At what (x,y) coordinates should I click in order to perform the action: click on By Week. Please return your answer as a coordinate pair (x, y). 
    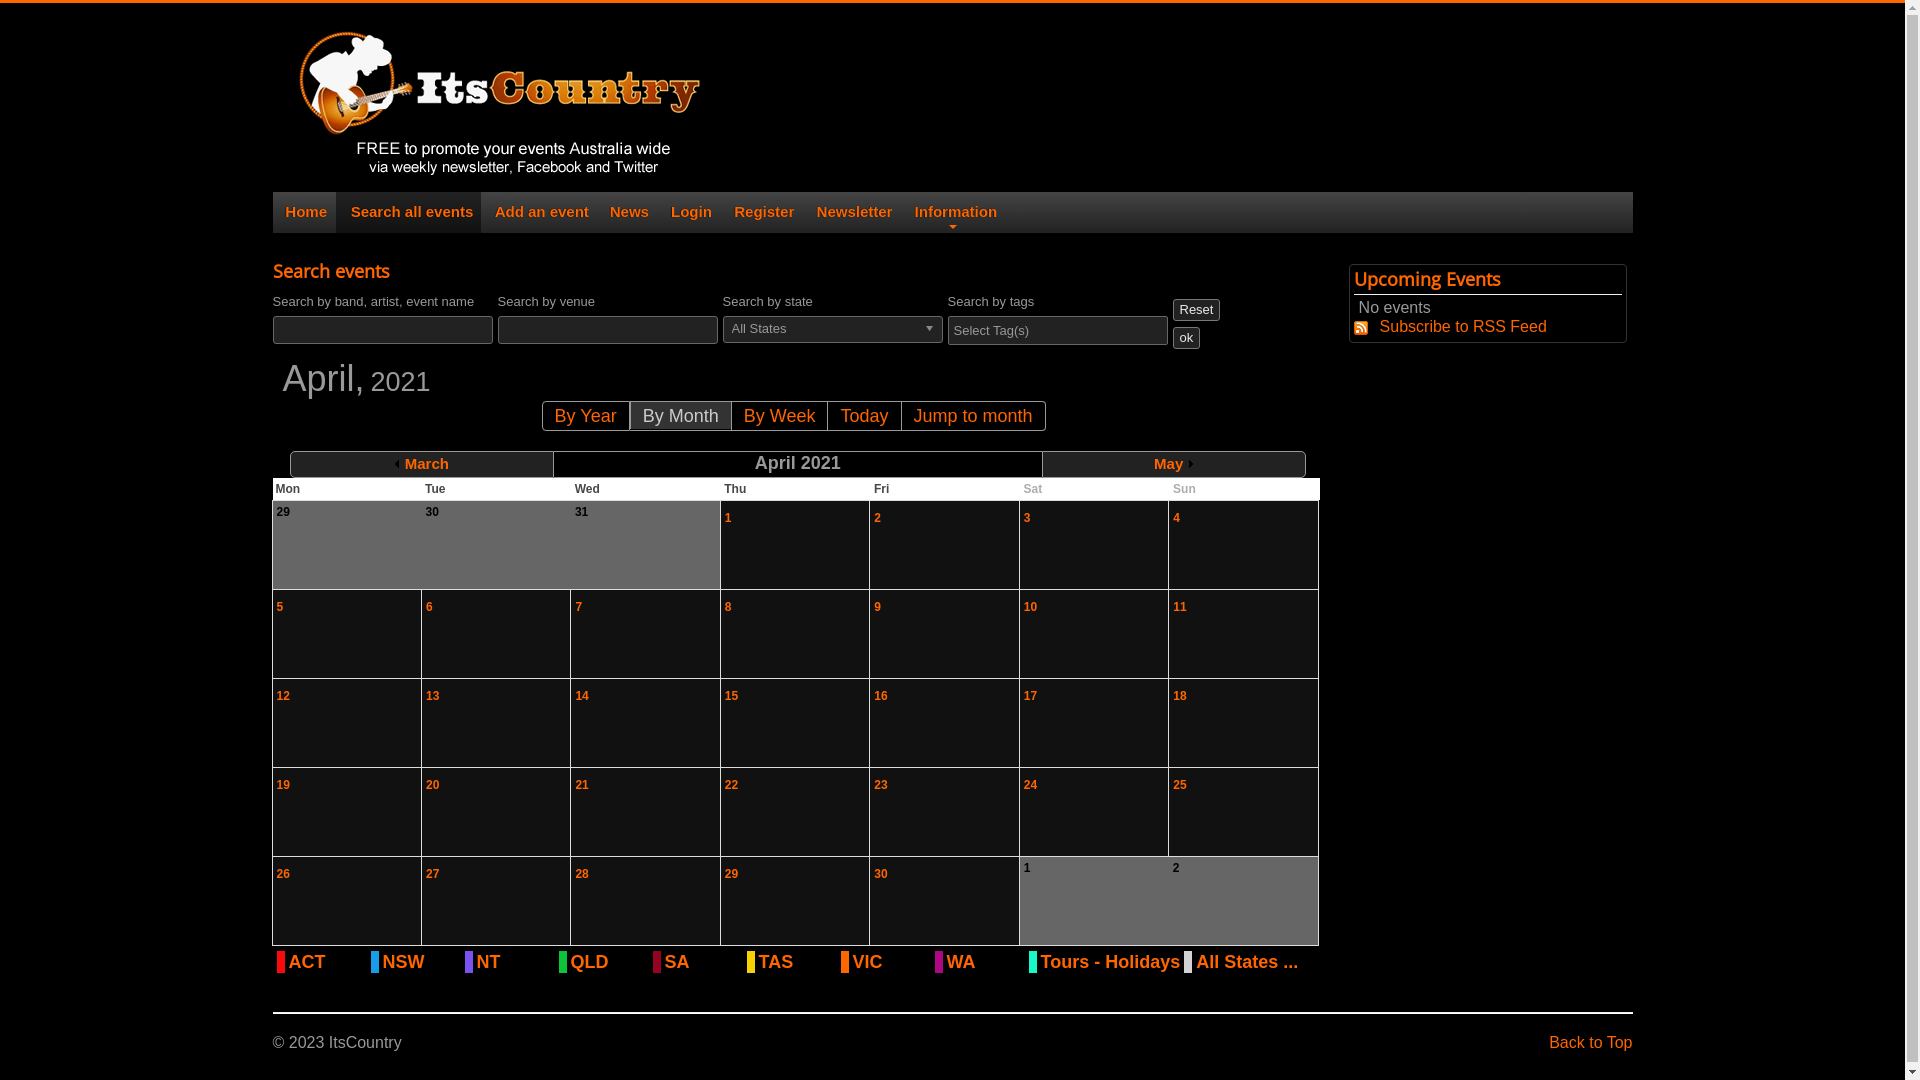
    Looking at the image, I should click on (780, 416).